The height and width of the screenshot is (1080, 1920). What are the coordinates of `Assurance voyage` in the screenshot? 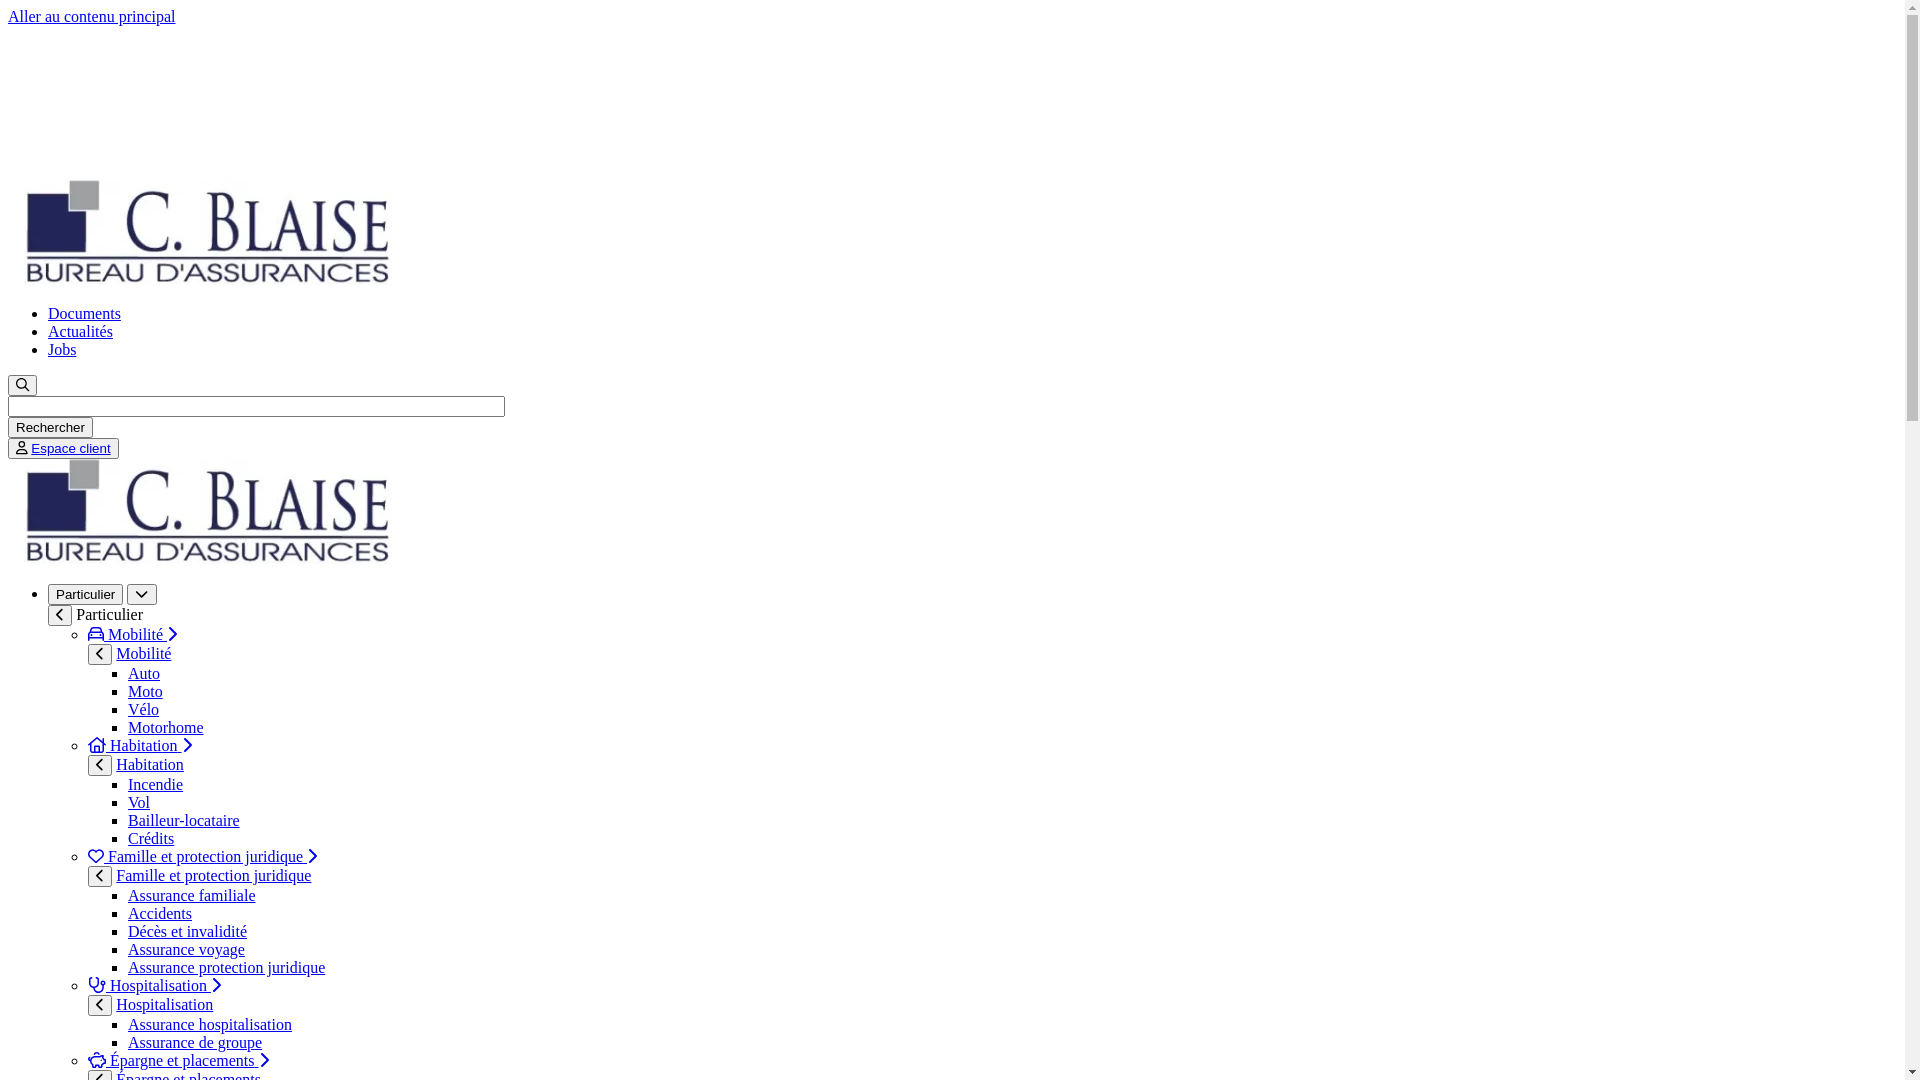 It's located at (186, 950).